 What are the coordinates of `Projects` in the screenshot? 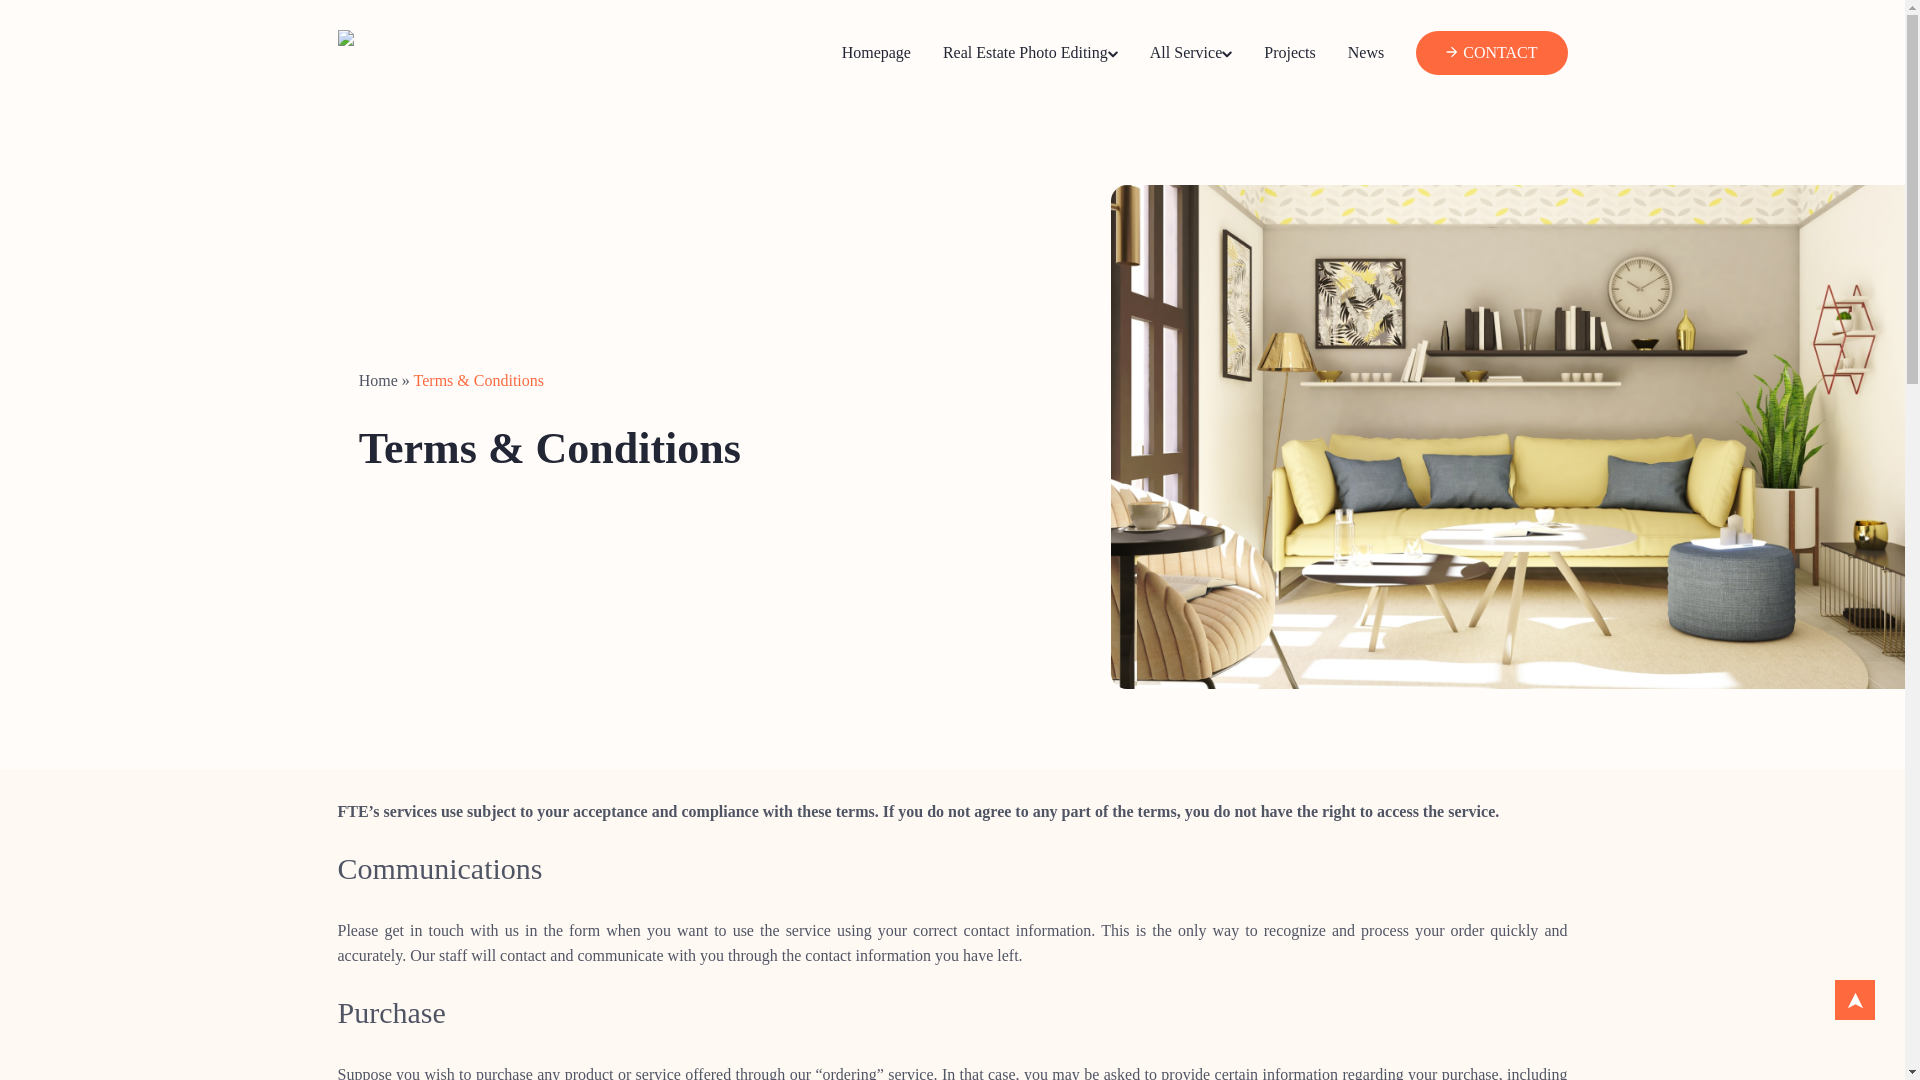 It's located at (1289, 51).